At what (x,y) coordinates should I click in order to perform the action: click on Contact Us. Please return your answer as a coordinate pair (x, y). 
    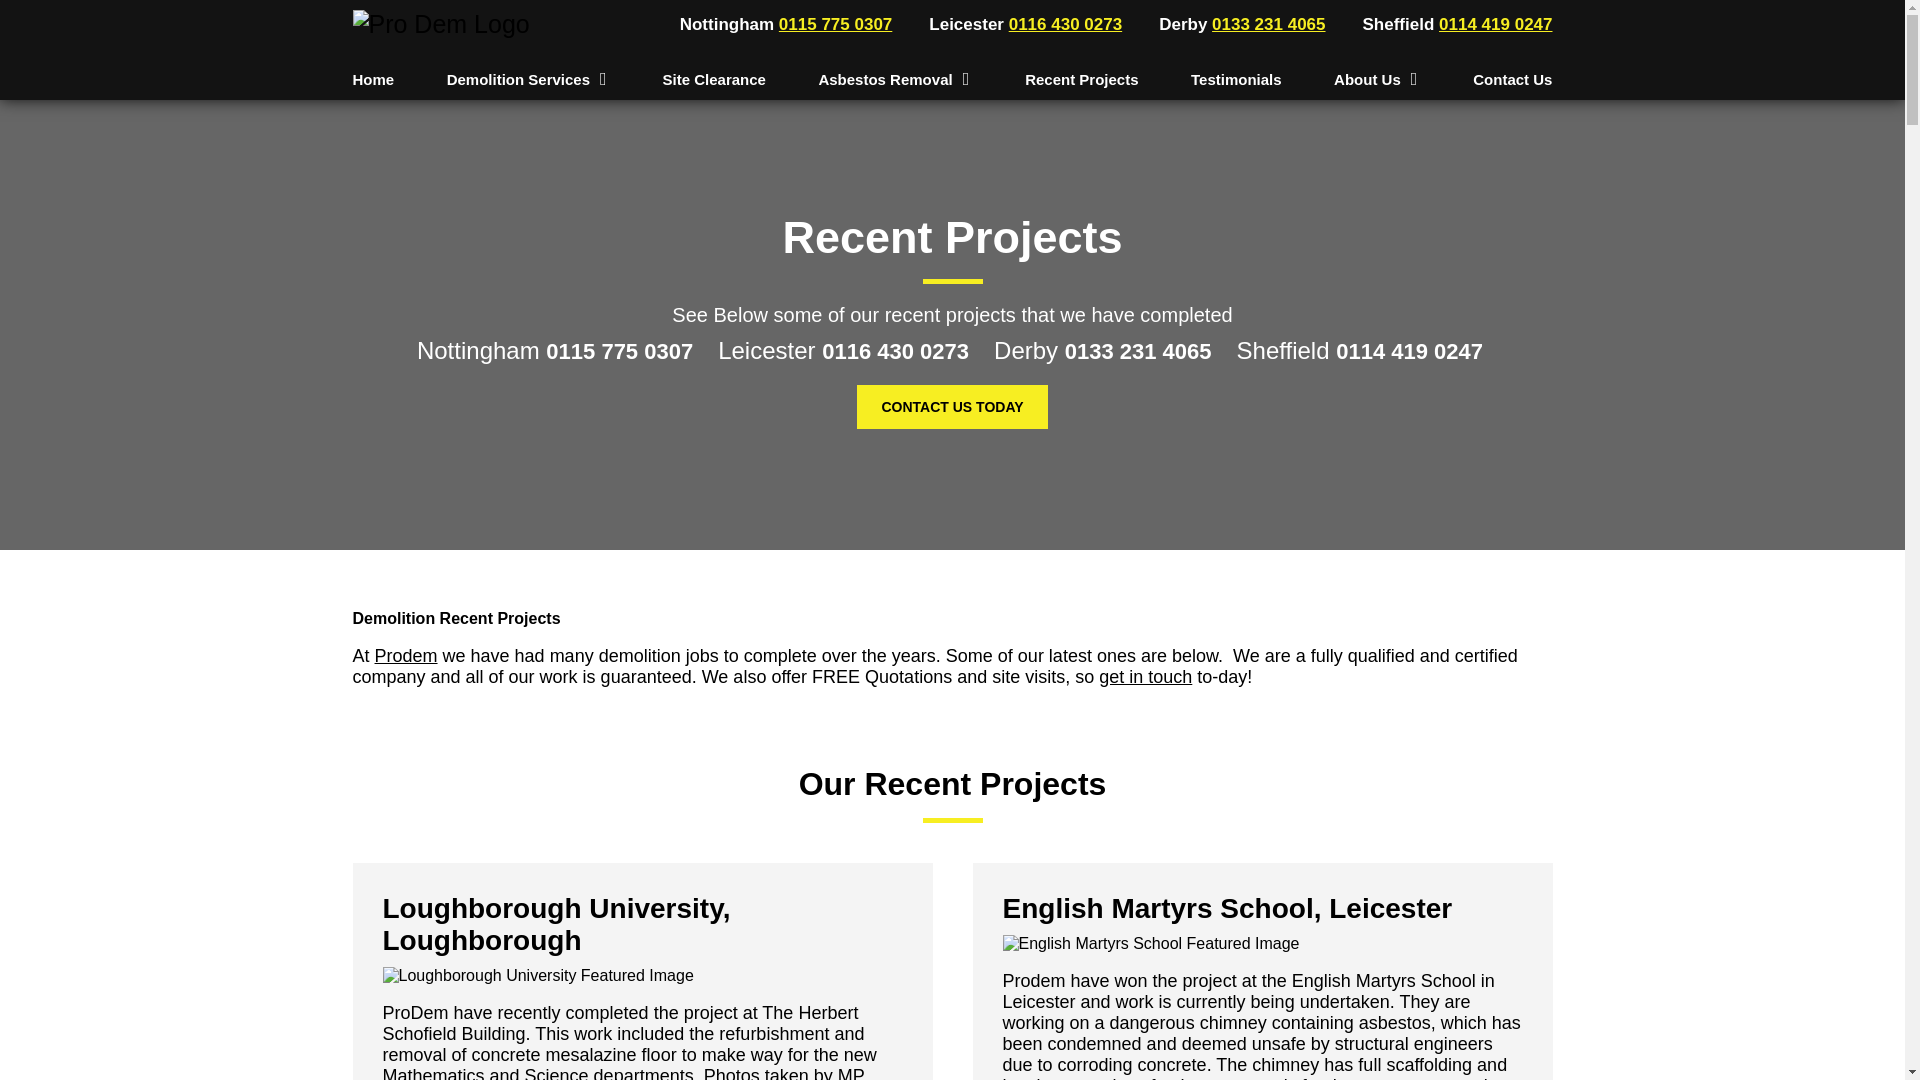
    Looking at the image, I should click on (1512, 79).